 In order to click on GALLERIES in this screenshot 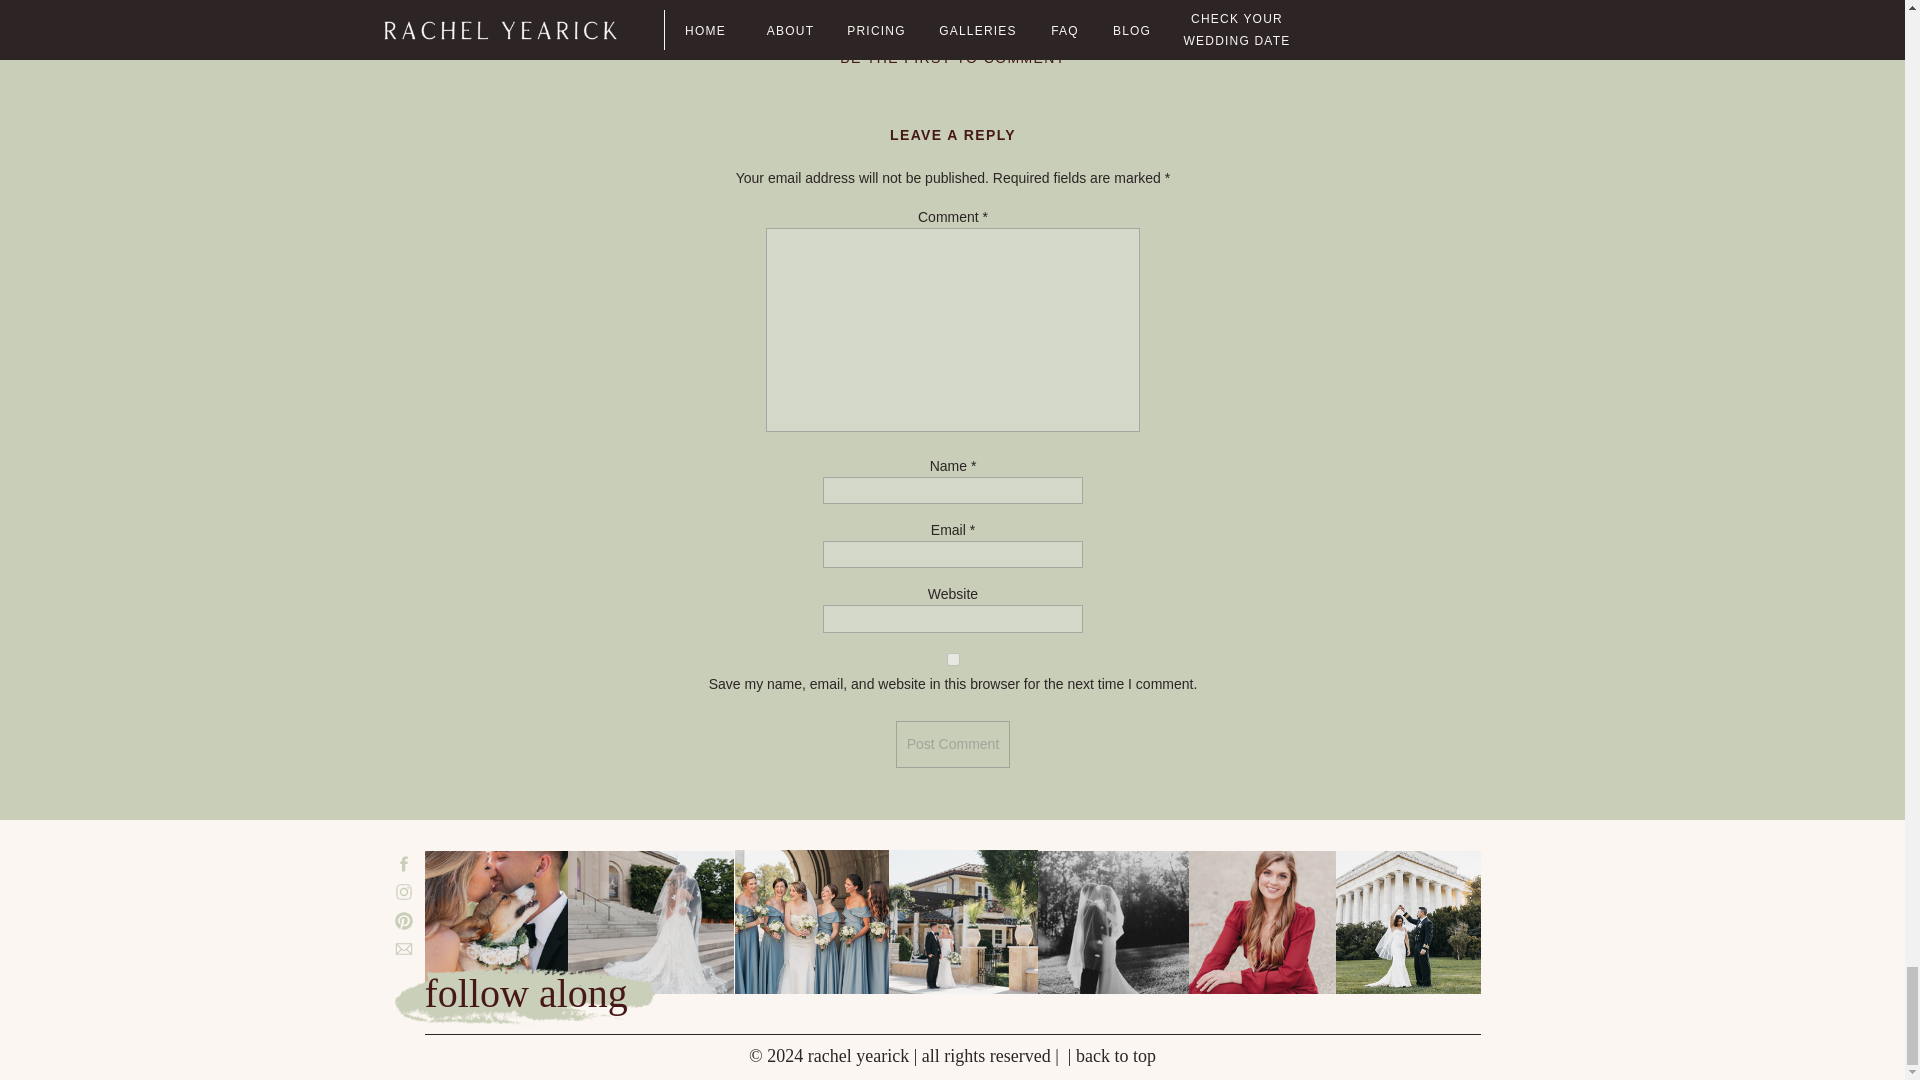, I will do `click(1082, 1013)`.